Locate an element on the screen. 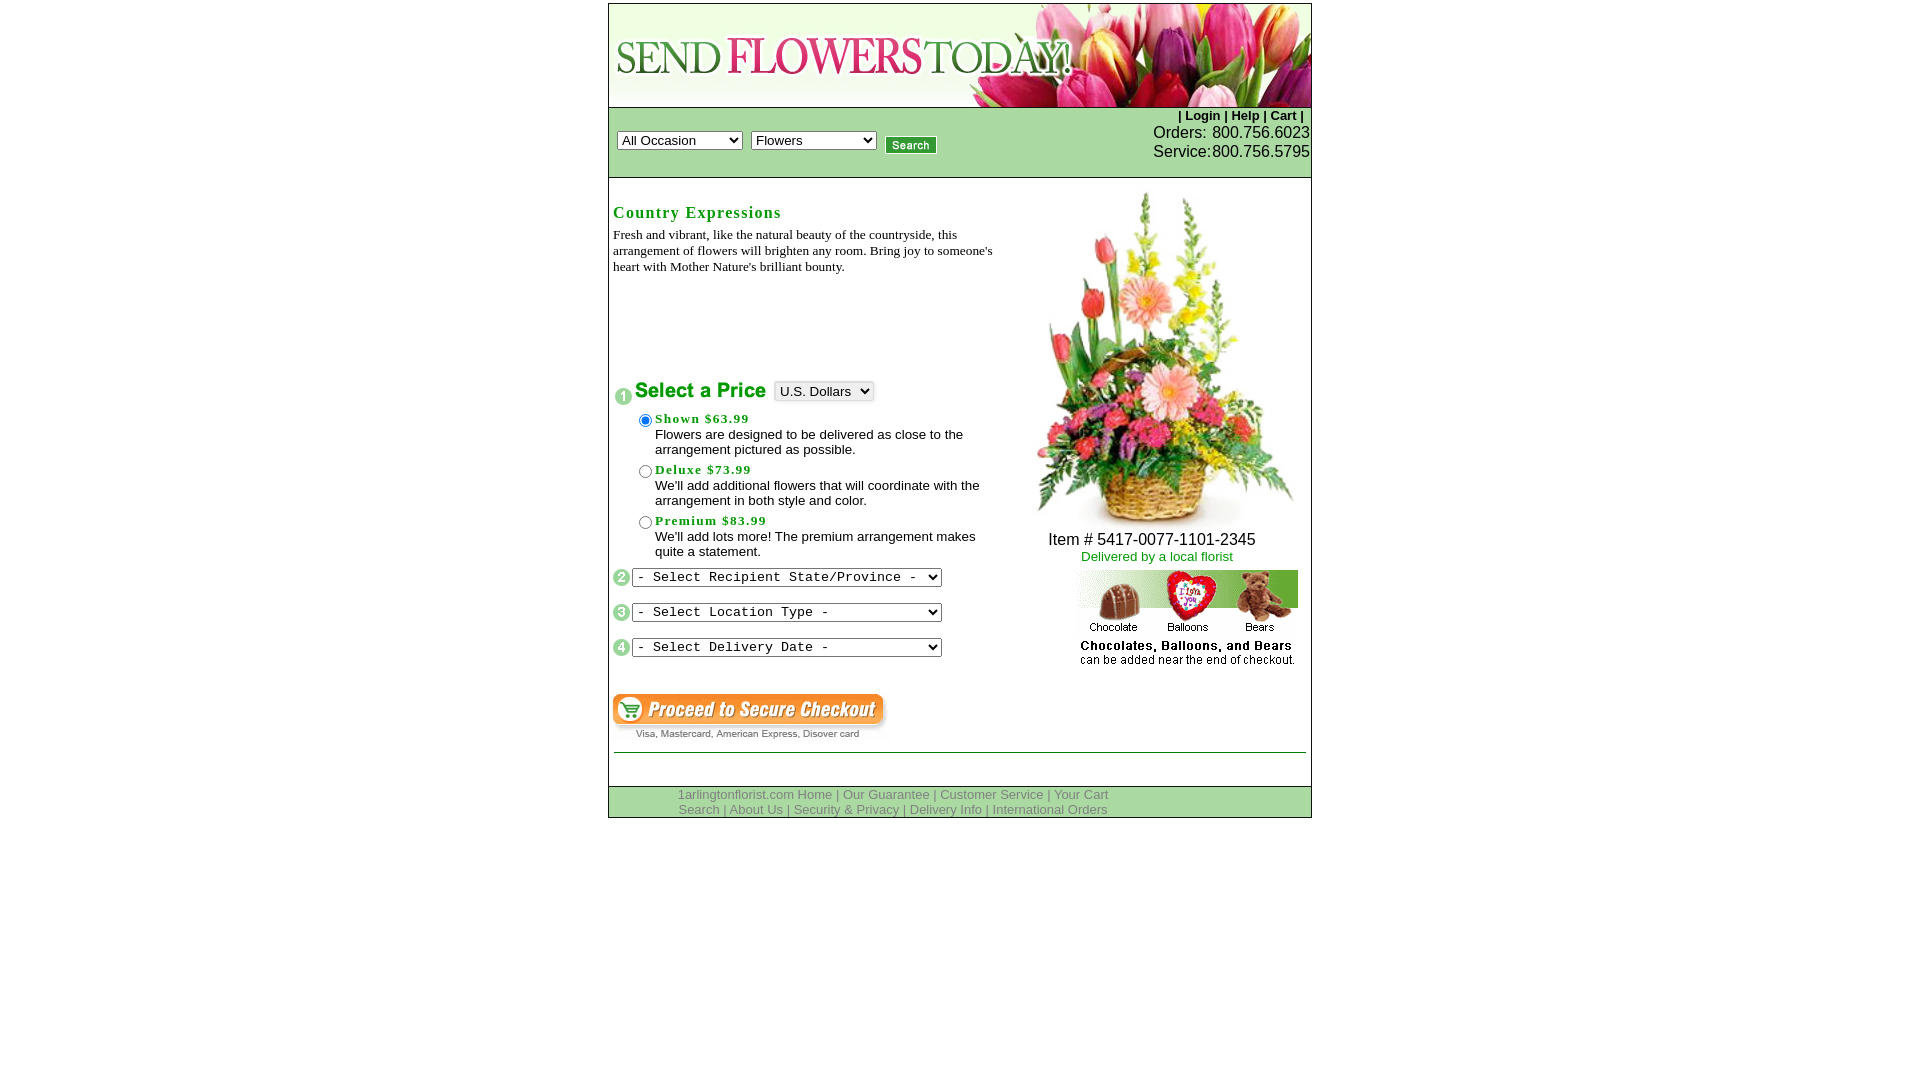  Login is located at coordinates (1202, 116).